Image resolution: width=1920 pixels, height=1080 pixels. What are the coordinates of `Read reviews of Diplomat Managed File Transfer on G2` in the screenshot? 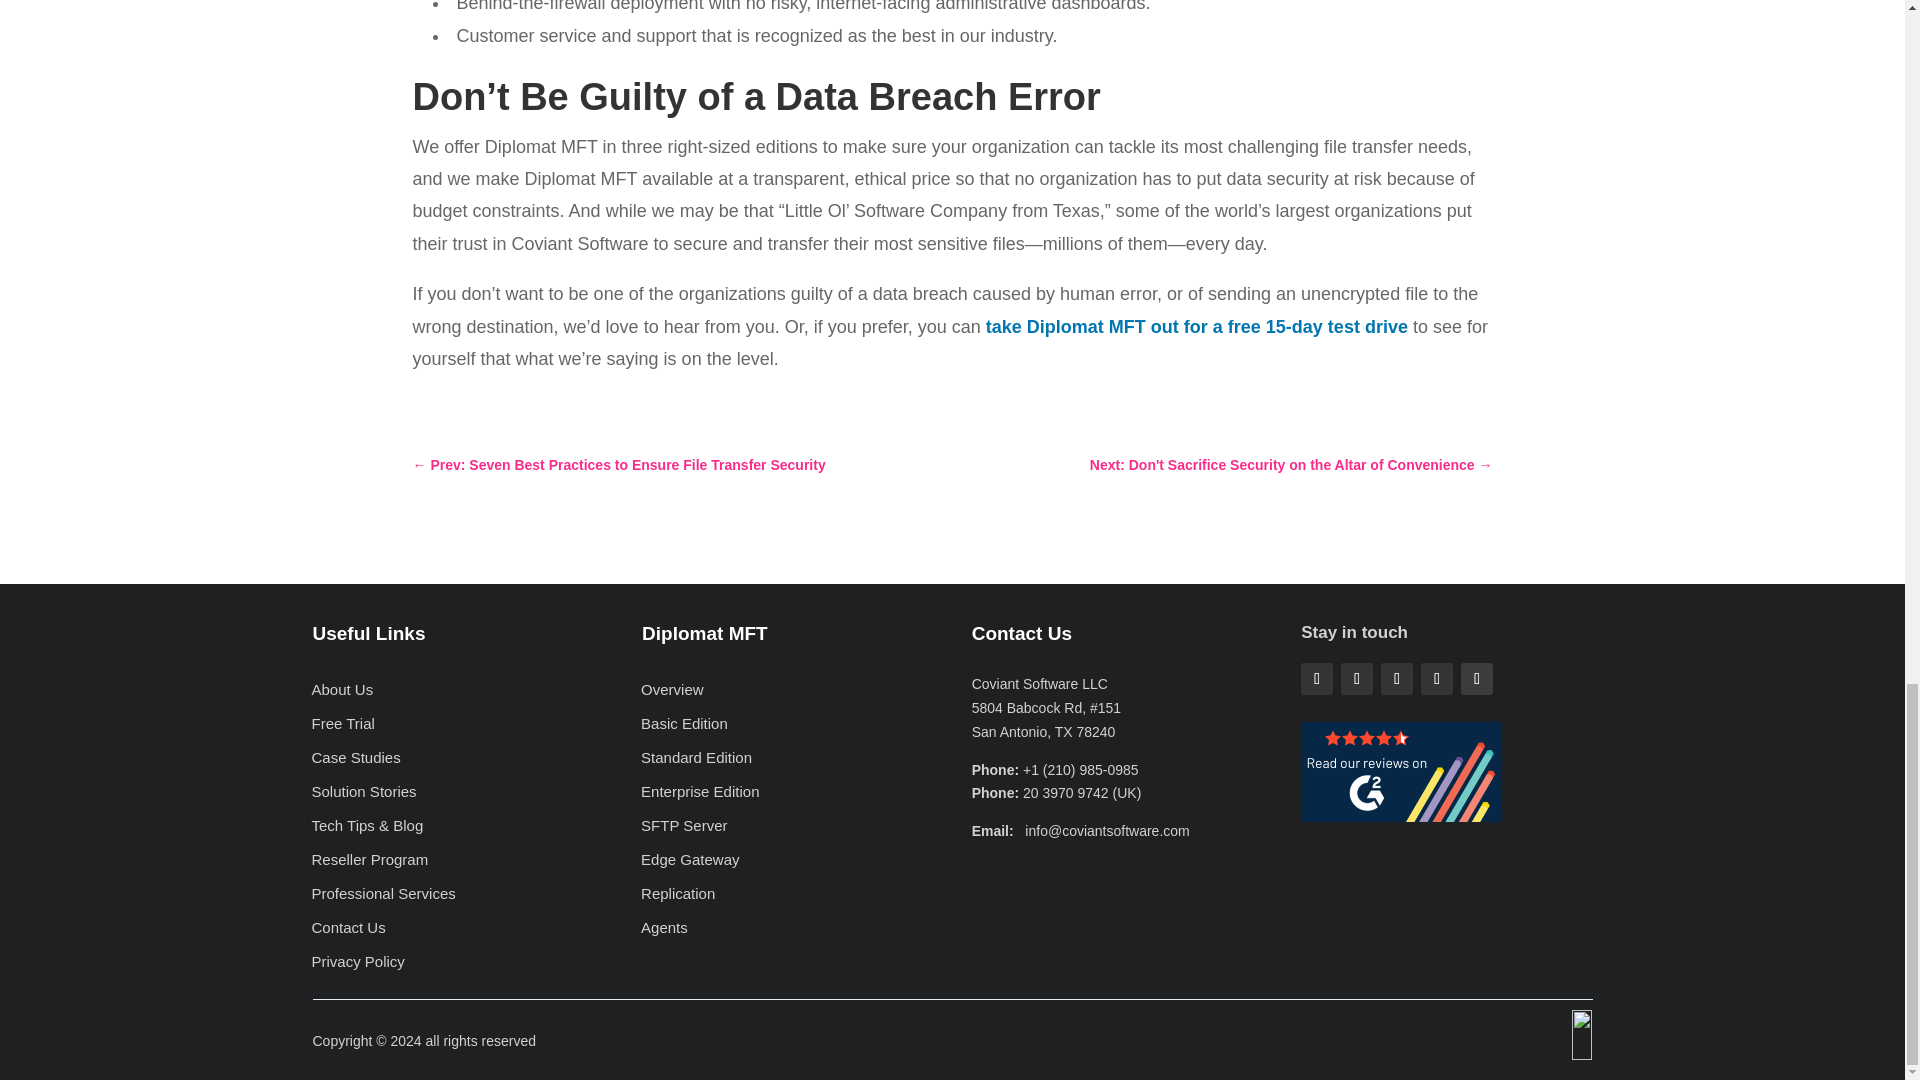 It's located at (1401, 816).